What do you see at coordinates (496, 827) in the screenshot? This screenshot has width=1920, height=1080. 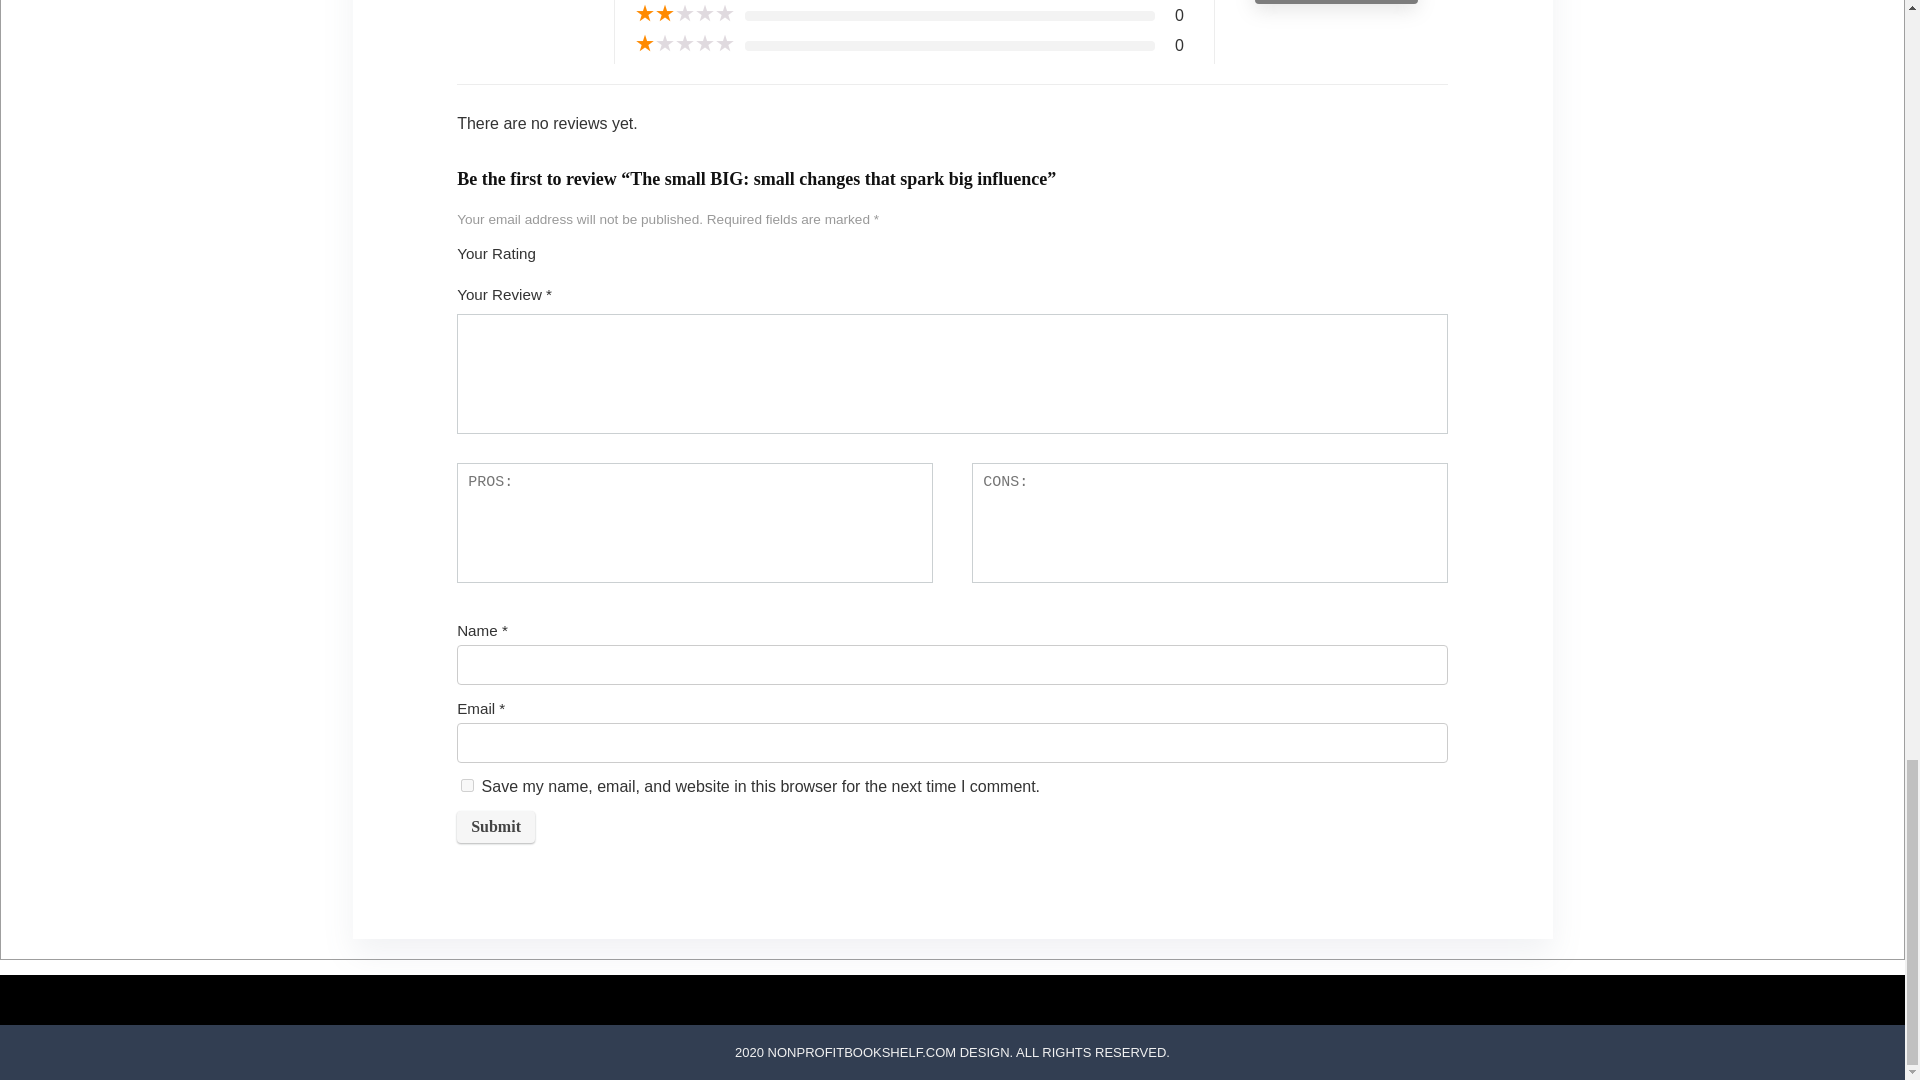 I see `Submit` at bounding box center [496, 827].